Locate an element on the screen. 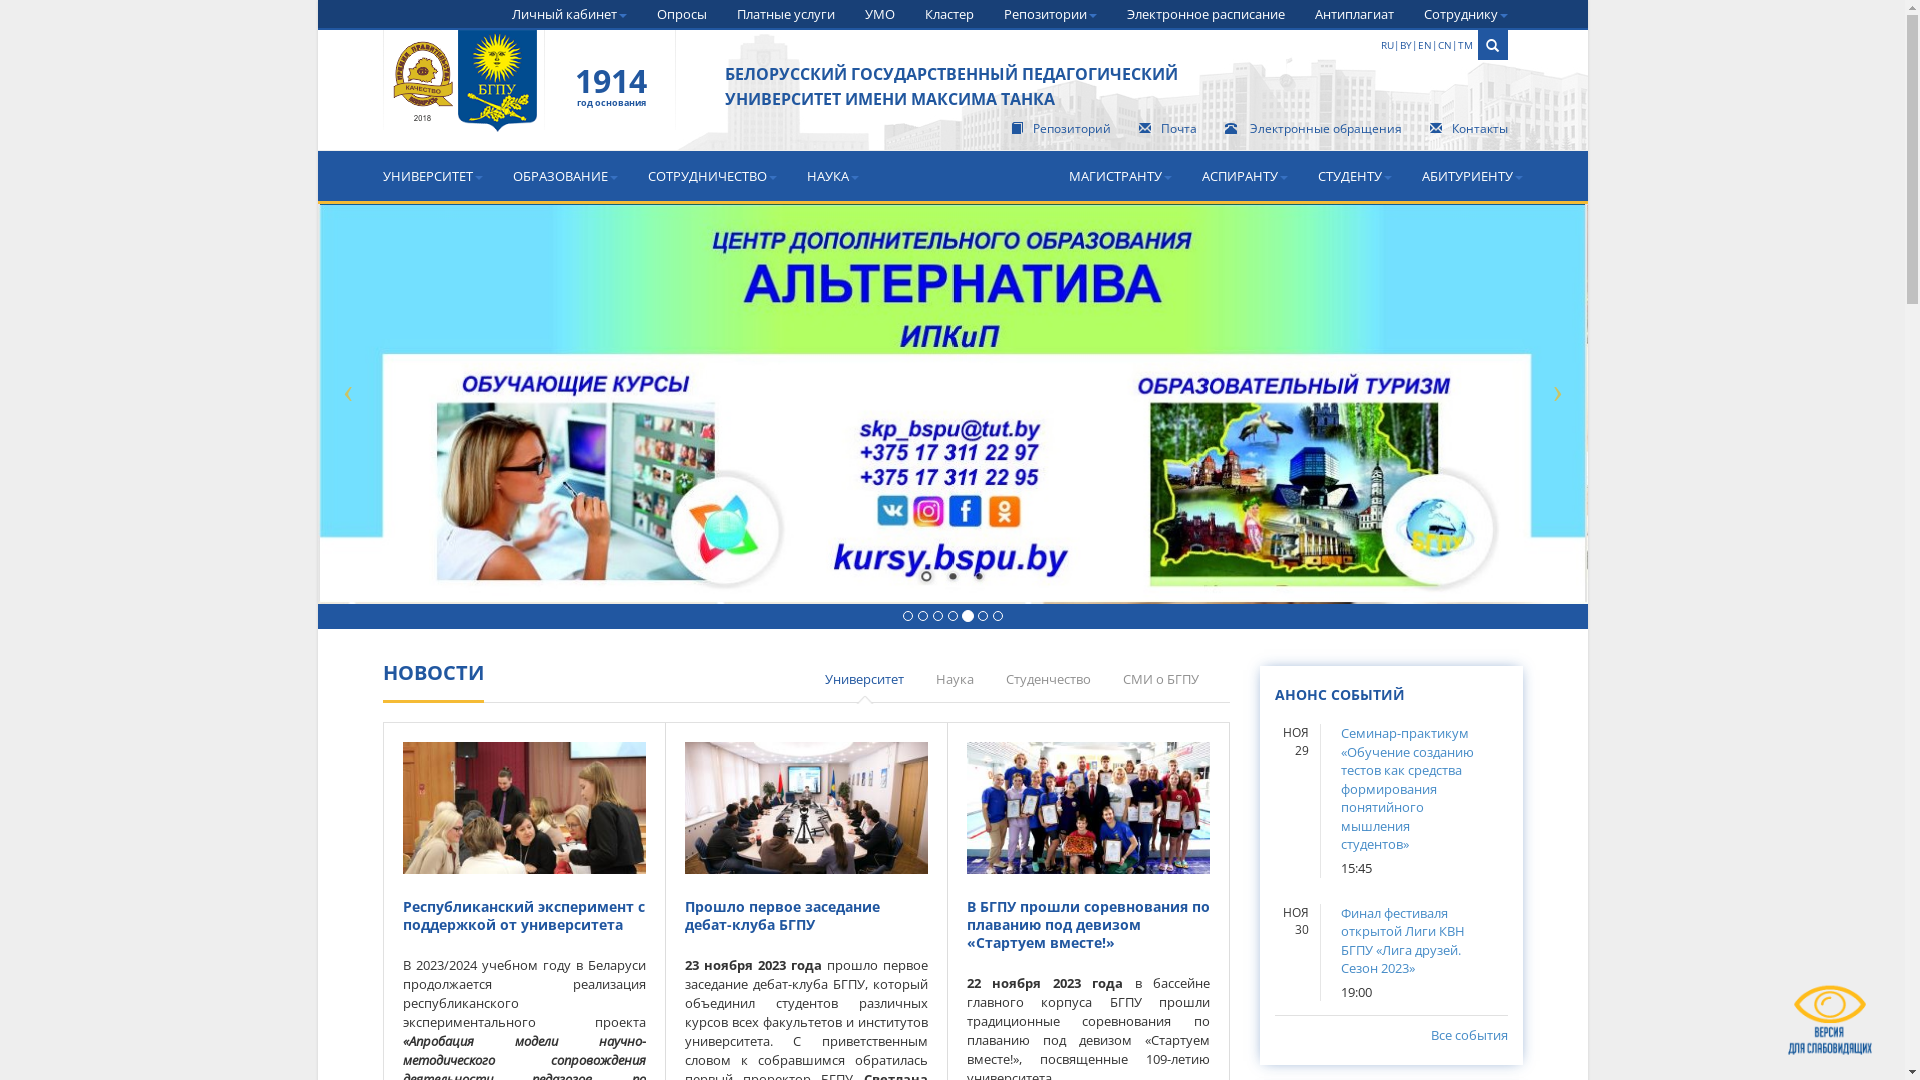 Image resolution: width=1920 pixels, height=1080 pixels. BY is located at coordinates (1406, 45).